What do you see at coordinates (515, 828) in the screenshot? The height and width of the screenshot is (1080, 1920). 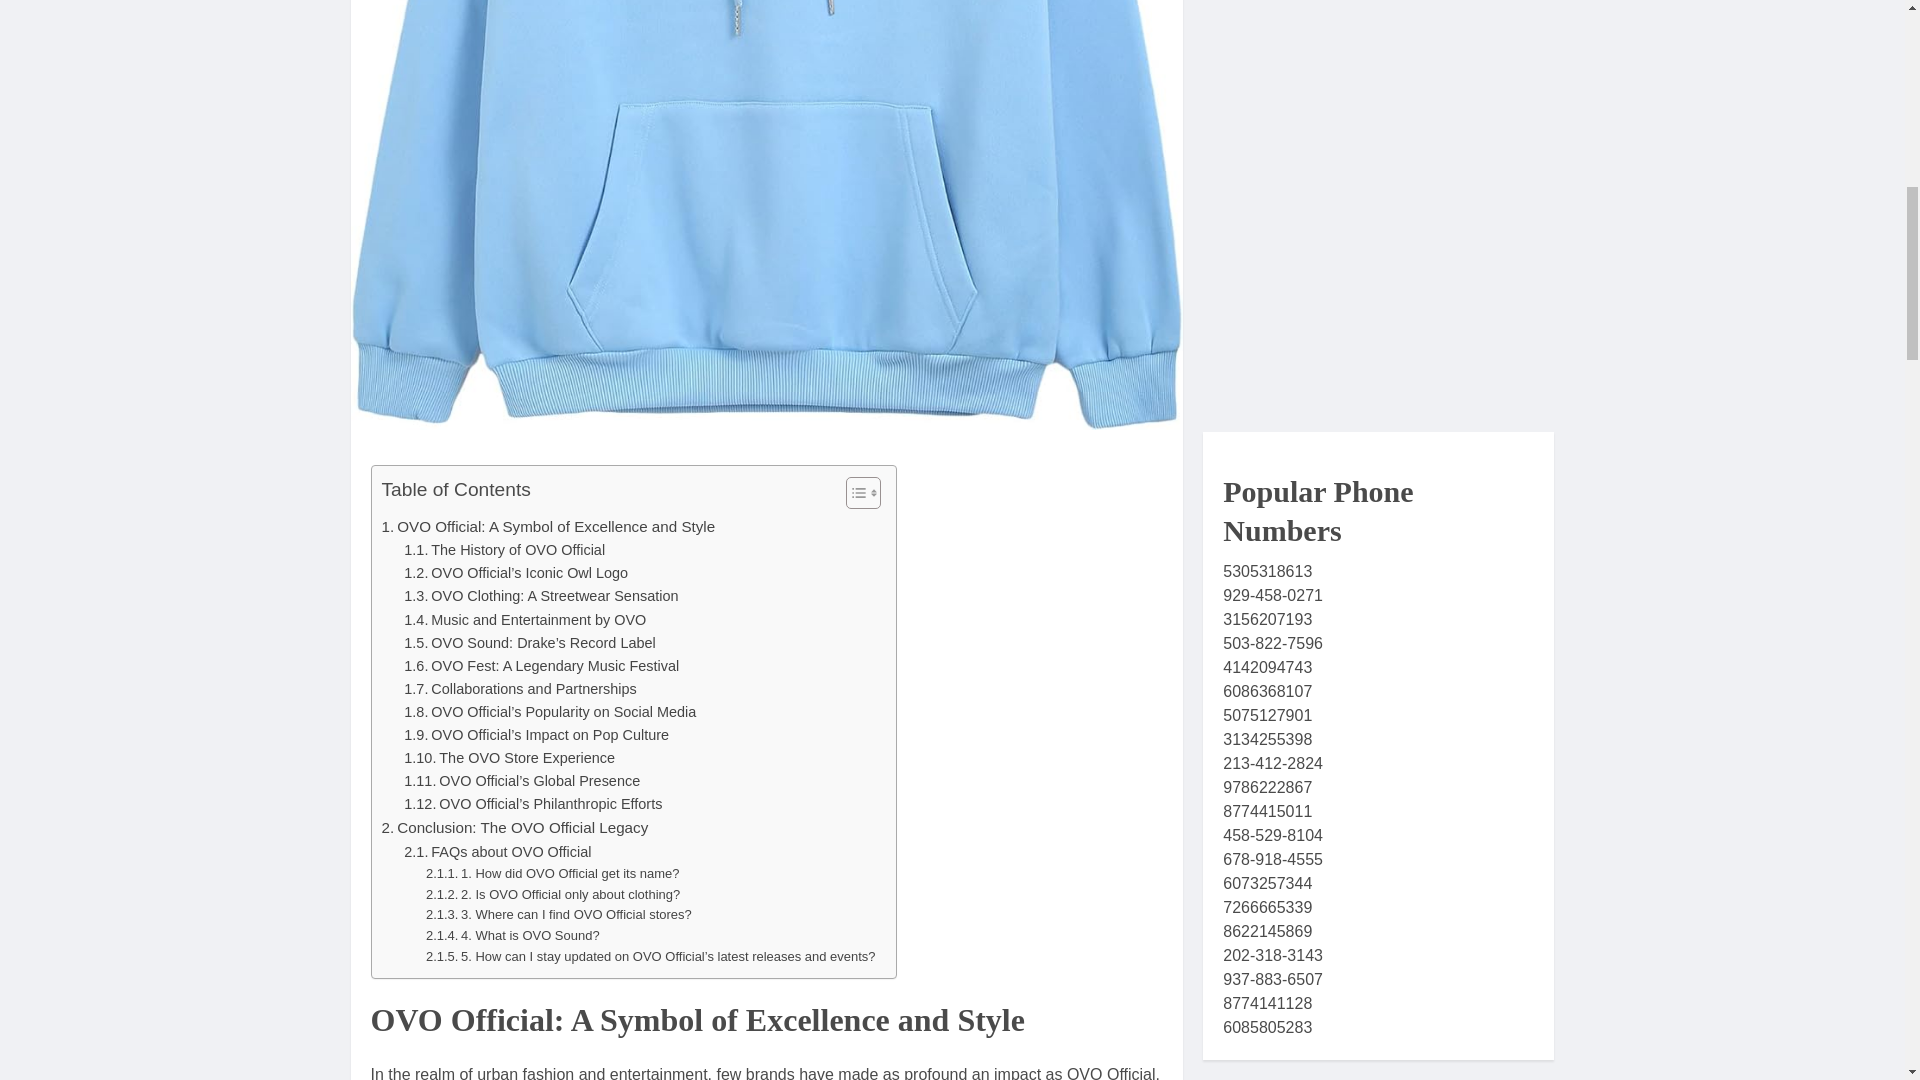 I see `Conclusion: The OVO Official Legacy` at bounding box center [515, 828].